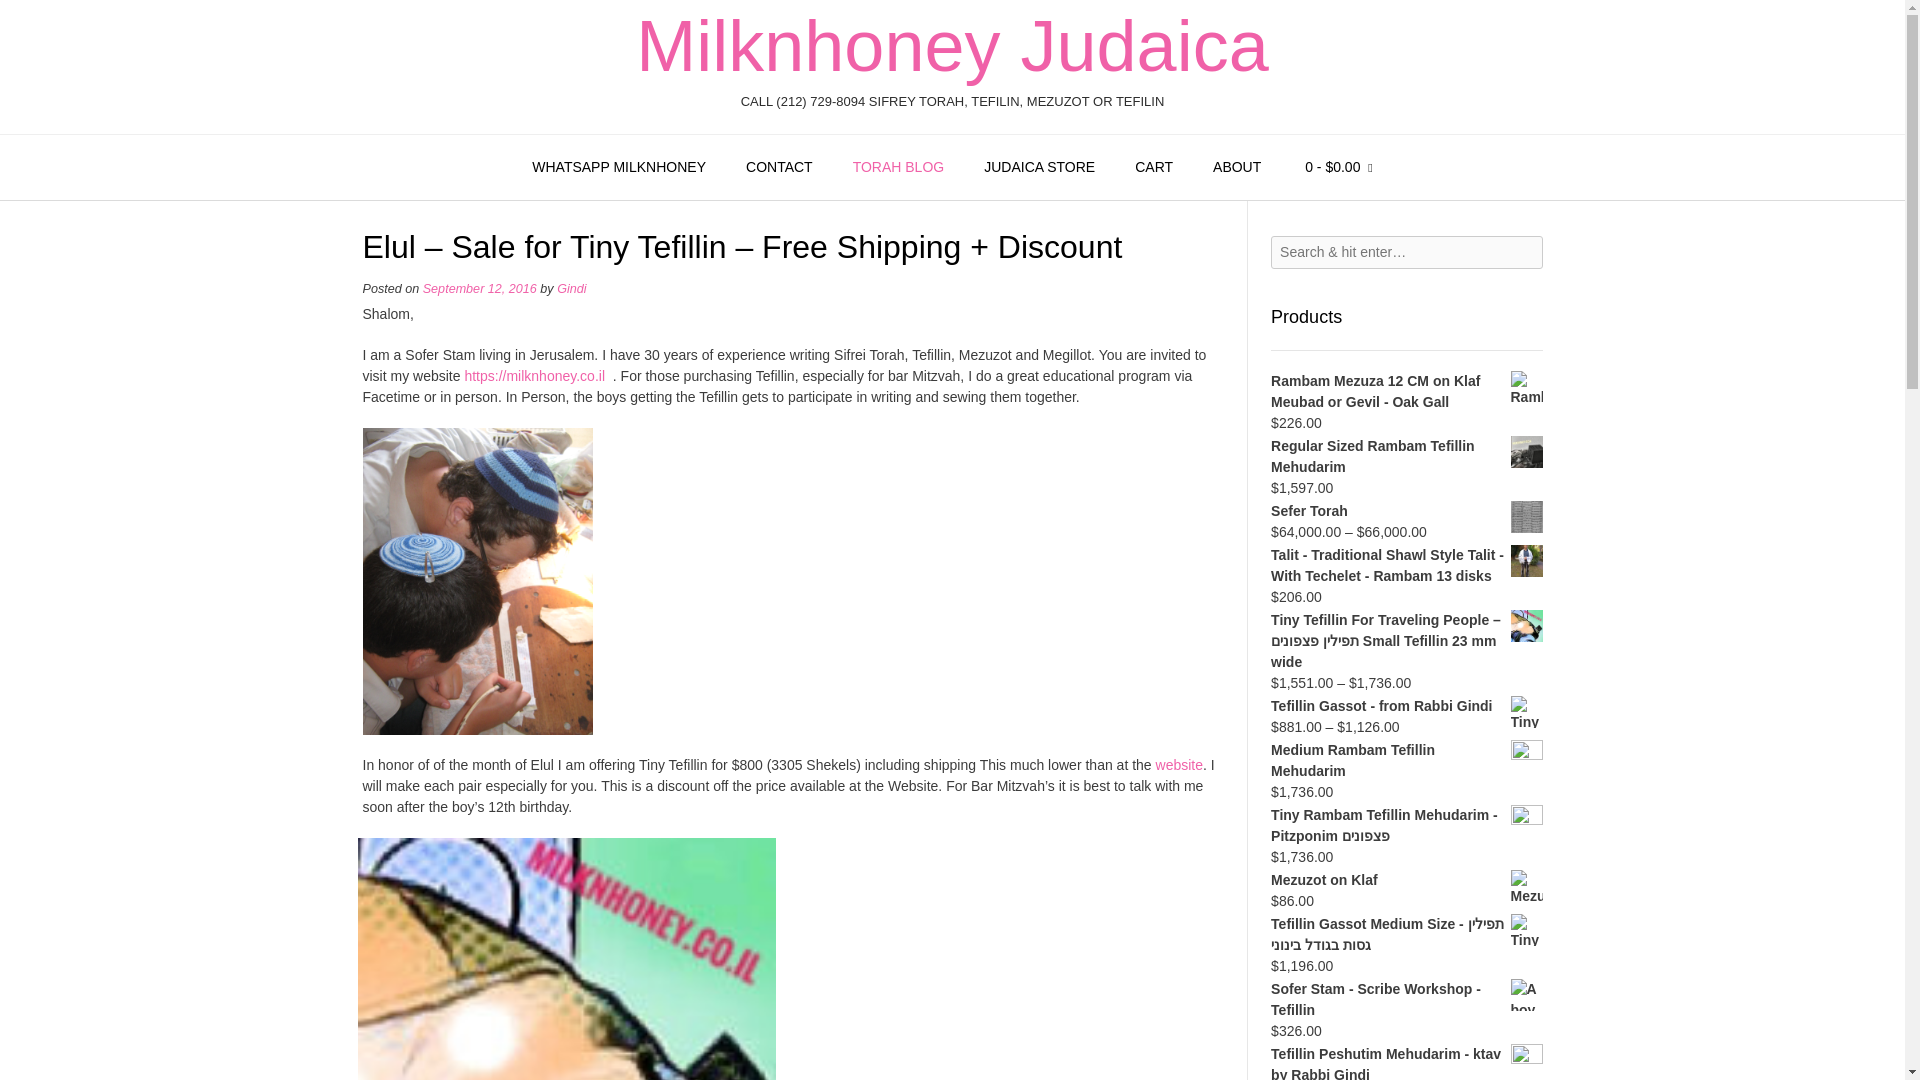 This screenshot has height=1080, width=1920. I want to click on CONTACT, so click(779, 168).